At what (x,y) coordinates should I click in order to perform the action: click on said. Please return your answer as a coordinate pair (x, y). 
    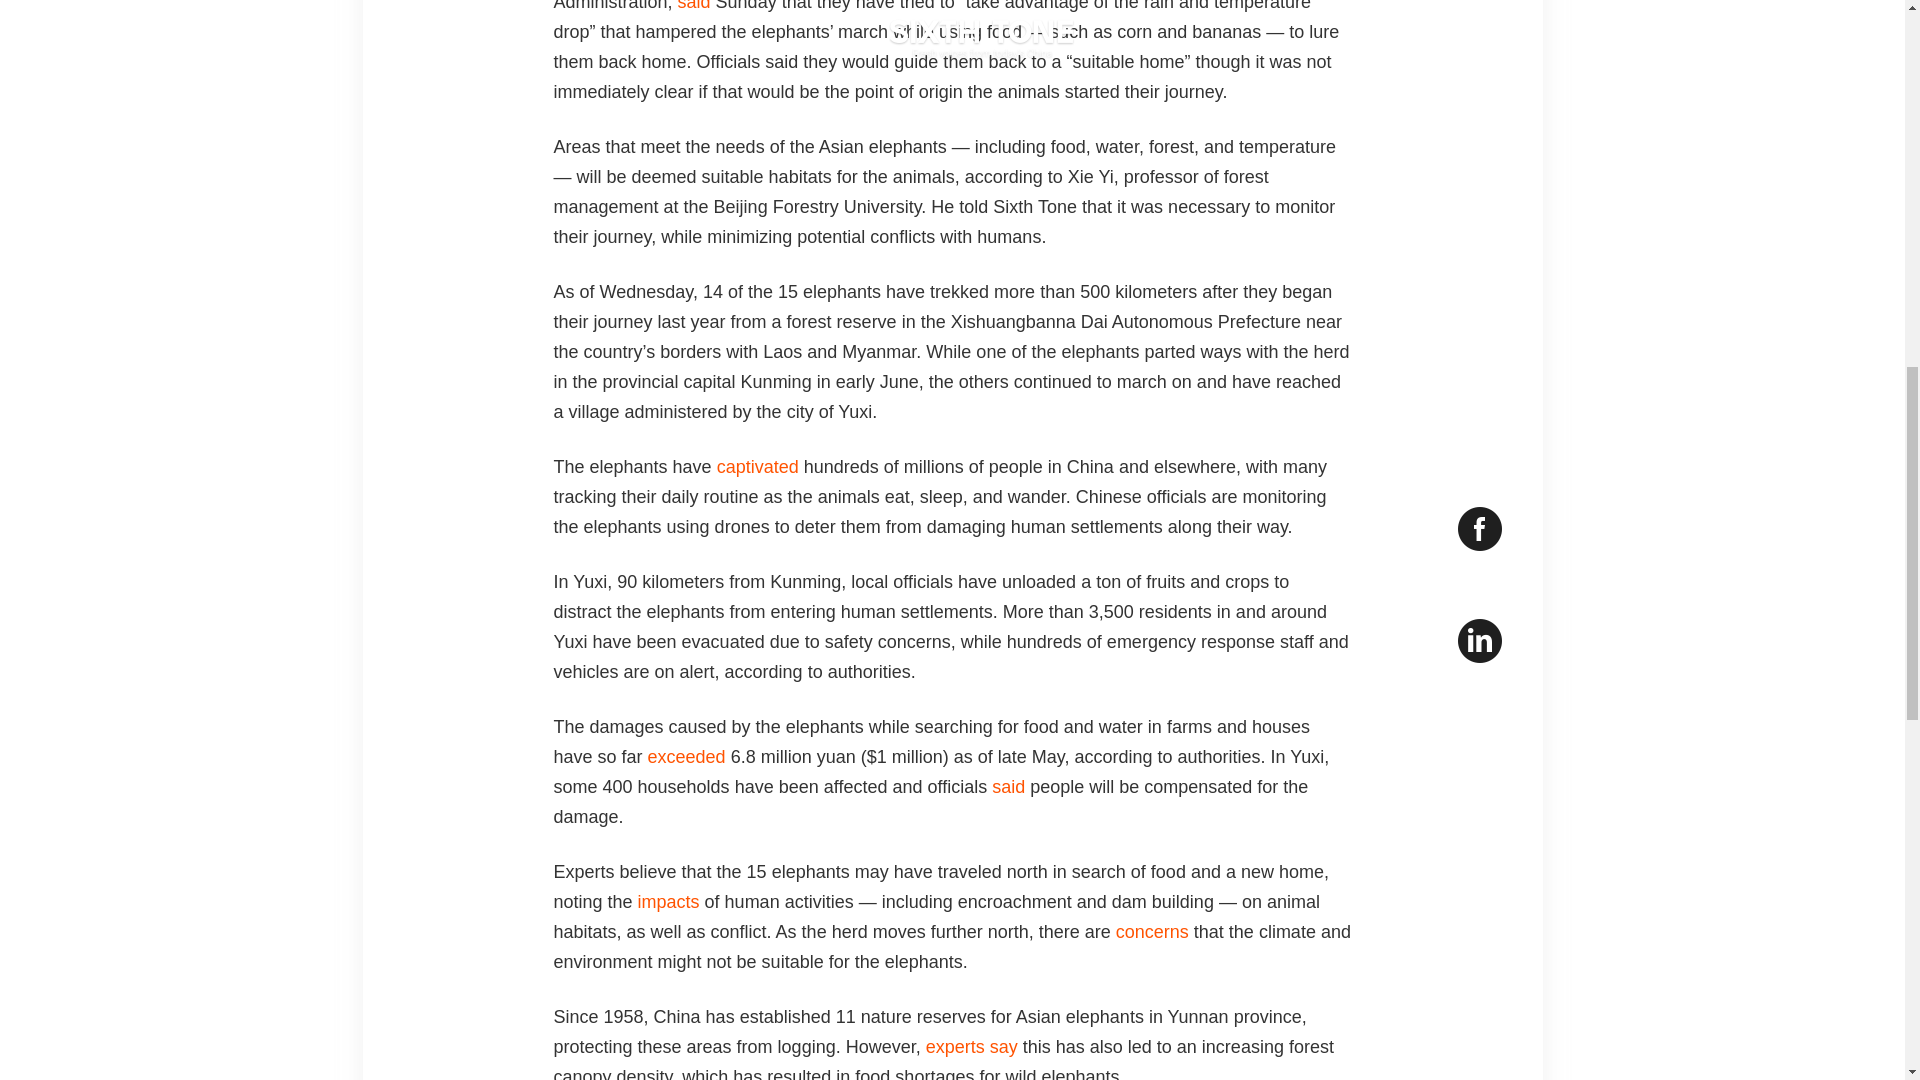
    Looking at the image, I should click on (694, 6).